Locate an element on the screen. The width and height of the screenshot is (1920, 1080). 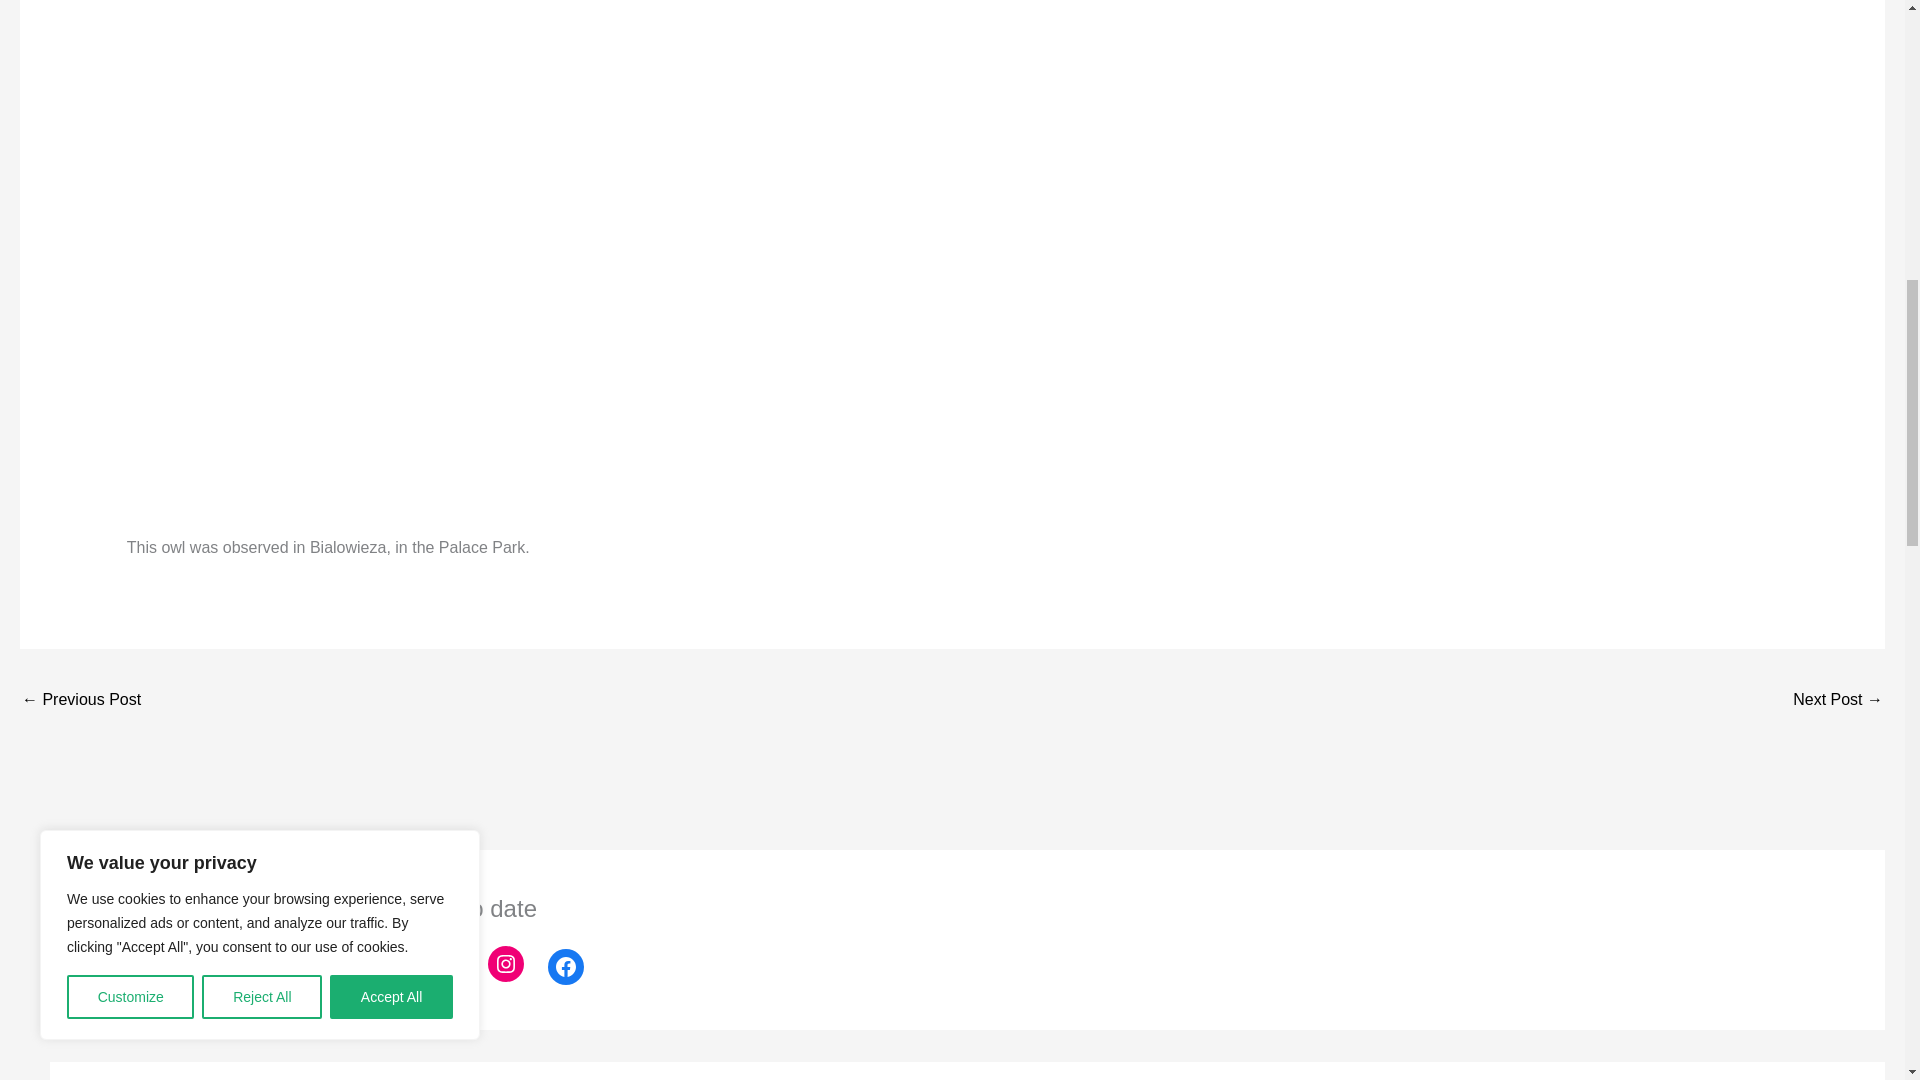
Bialowieza Forest red fox on jay hunt is located at coordinates (1838, 701).